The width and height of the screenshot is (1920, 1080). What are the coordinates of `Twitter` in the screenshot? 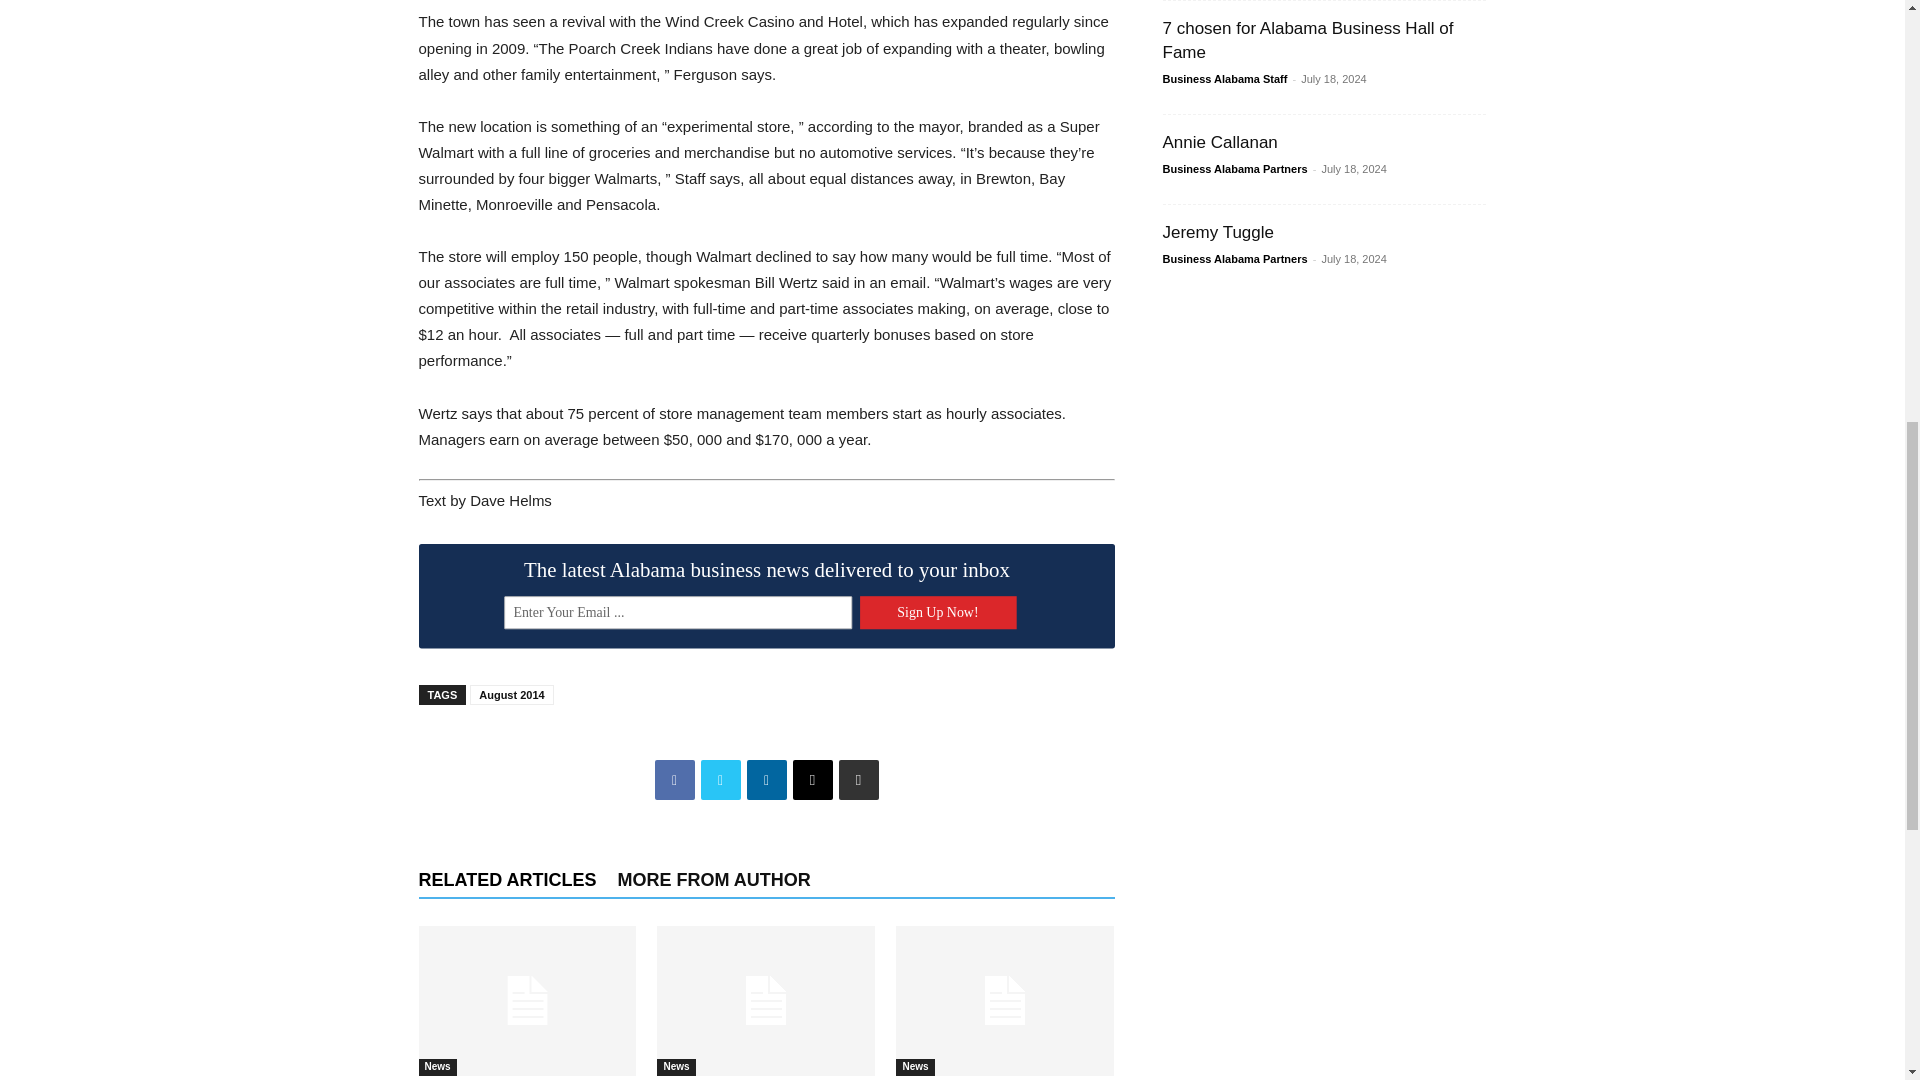 It's located at (720, 780).